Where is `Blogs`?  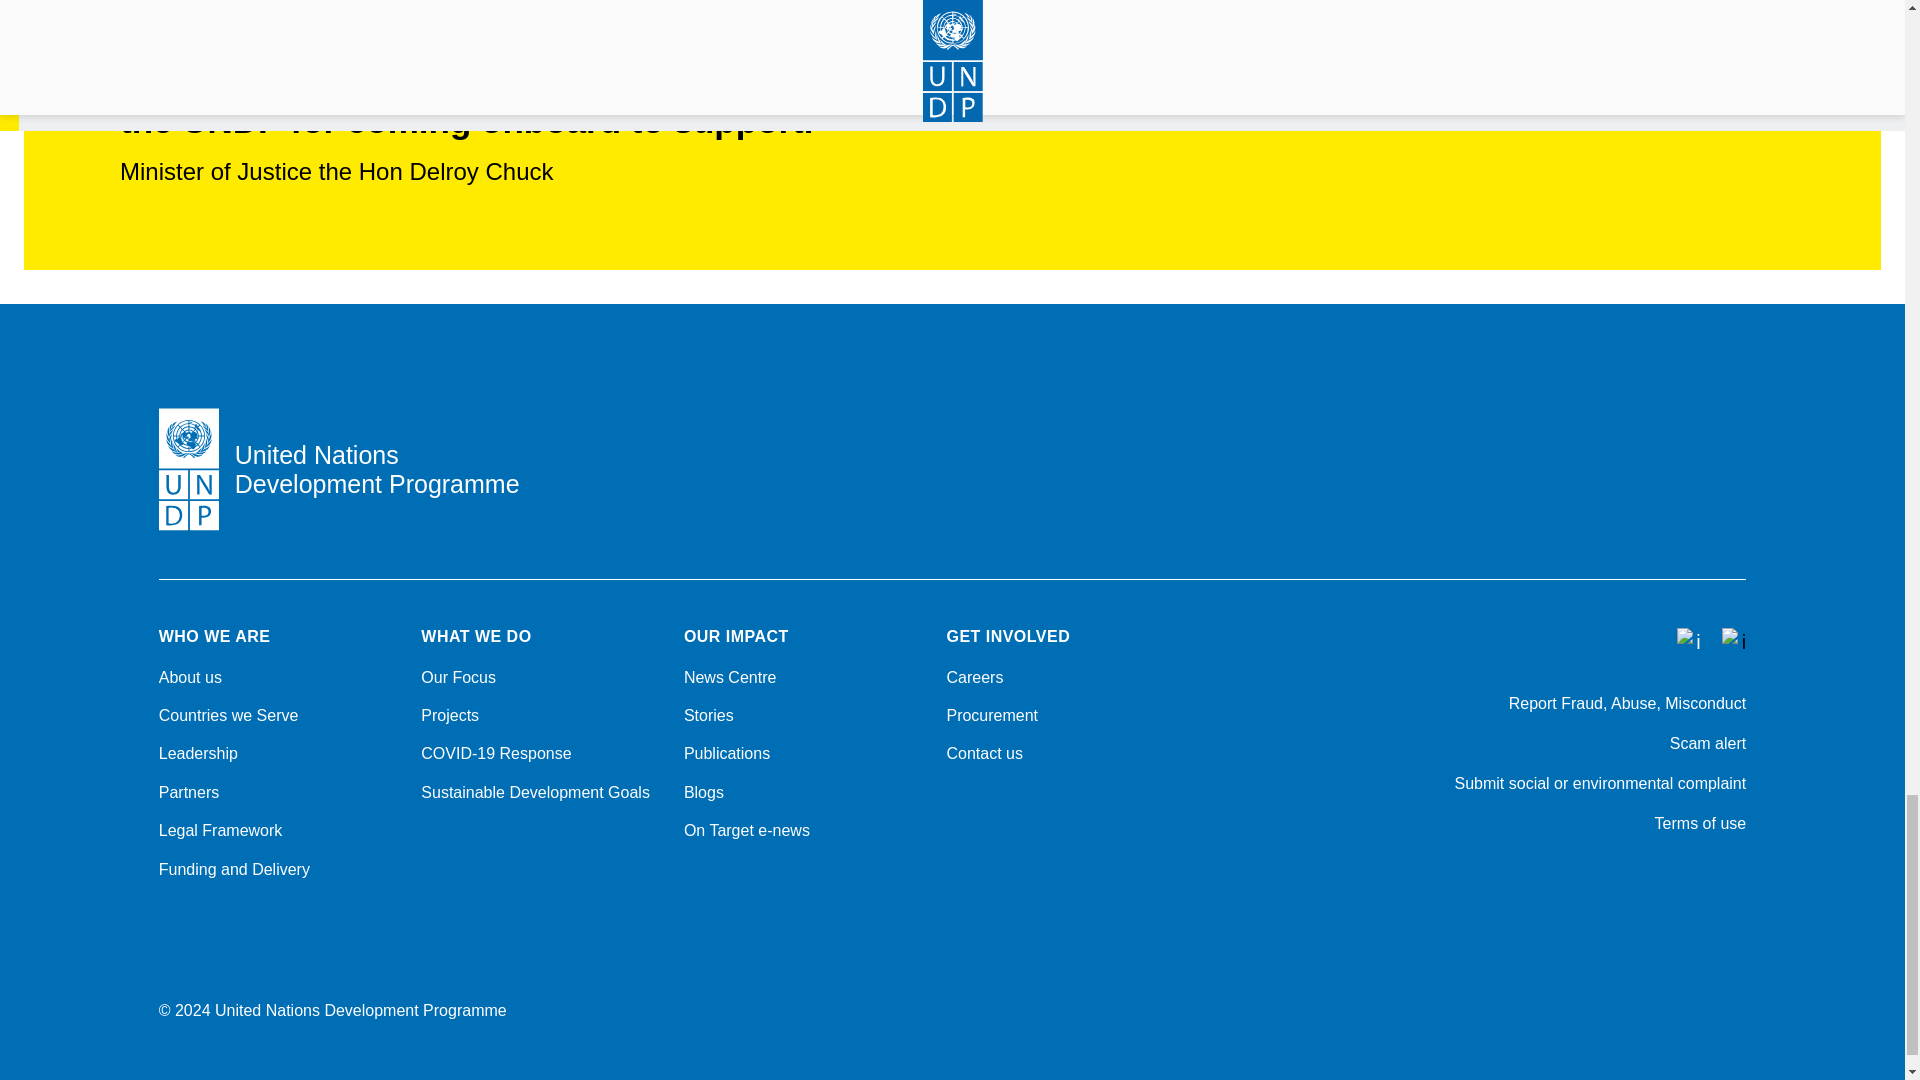
Blogs is located at coordinates (803, 792).